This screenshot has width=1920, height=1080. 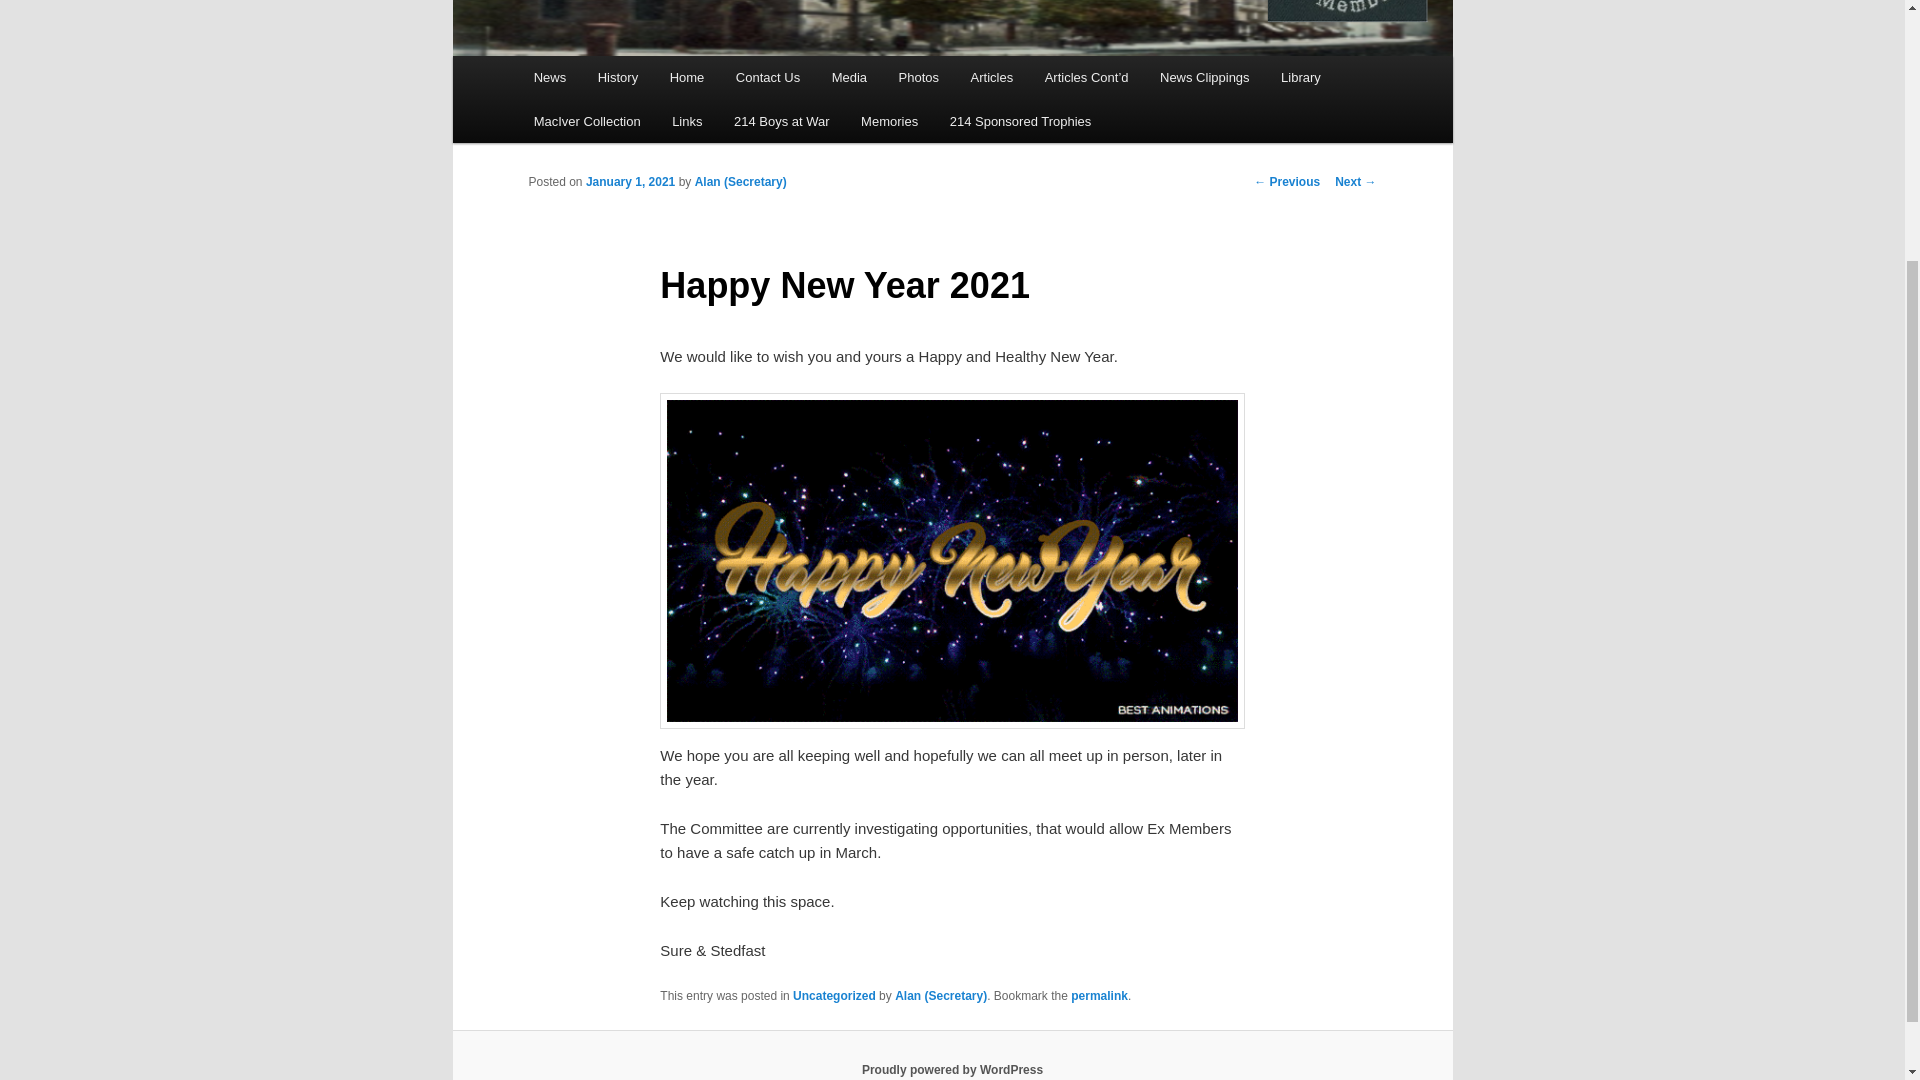 I want to click on 12:12 am, so click(x=630, y=182).